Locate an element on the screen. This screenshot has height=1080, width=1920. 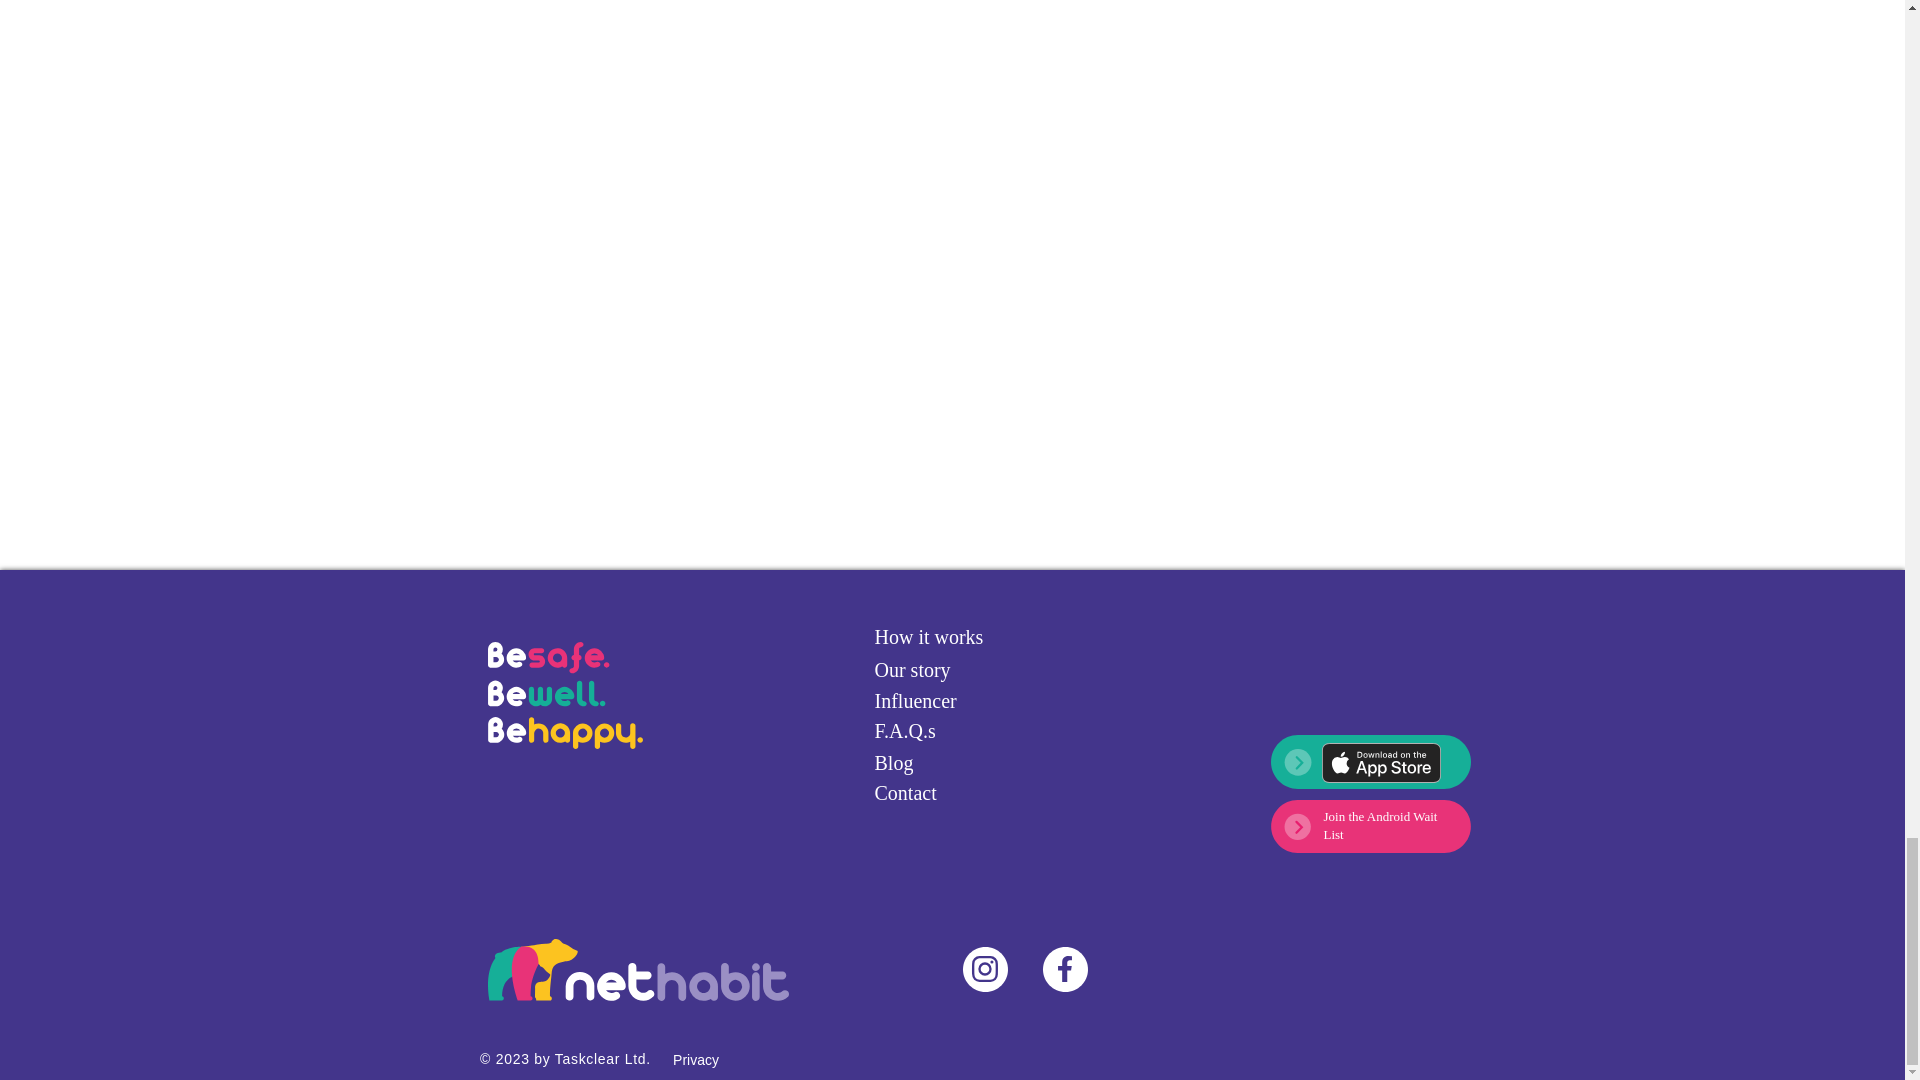
Our story is located at coordinates (944, 670).